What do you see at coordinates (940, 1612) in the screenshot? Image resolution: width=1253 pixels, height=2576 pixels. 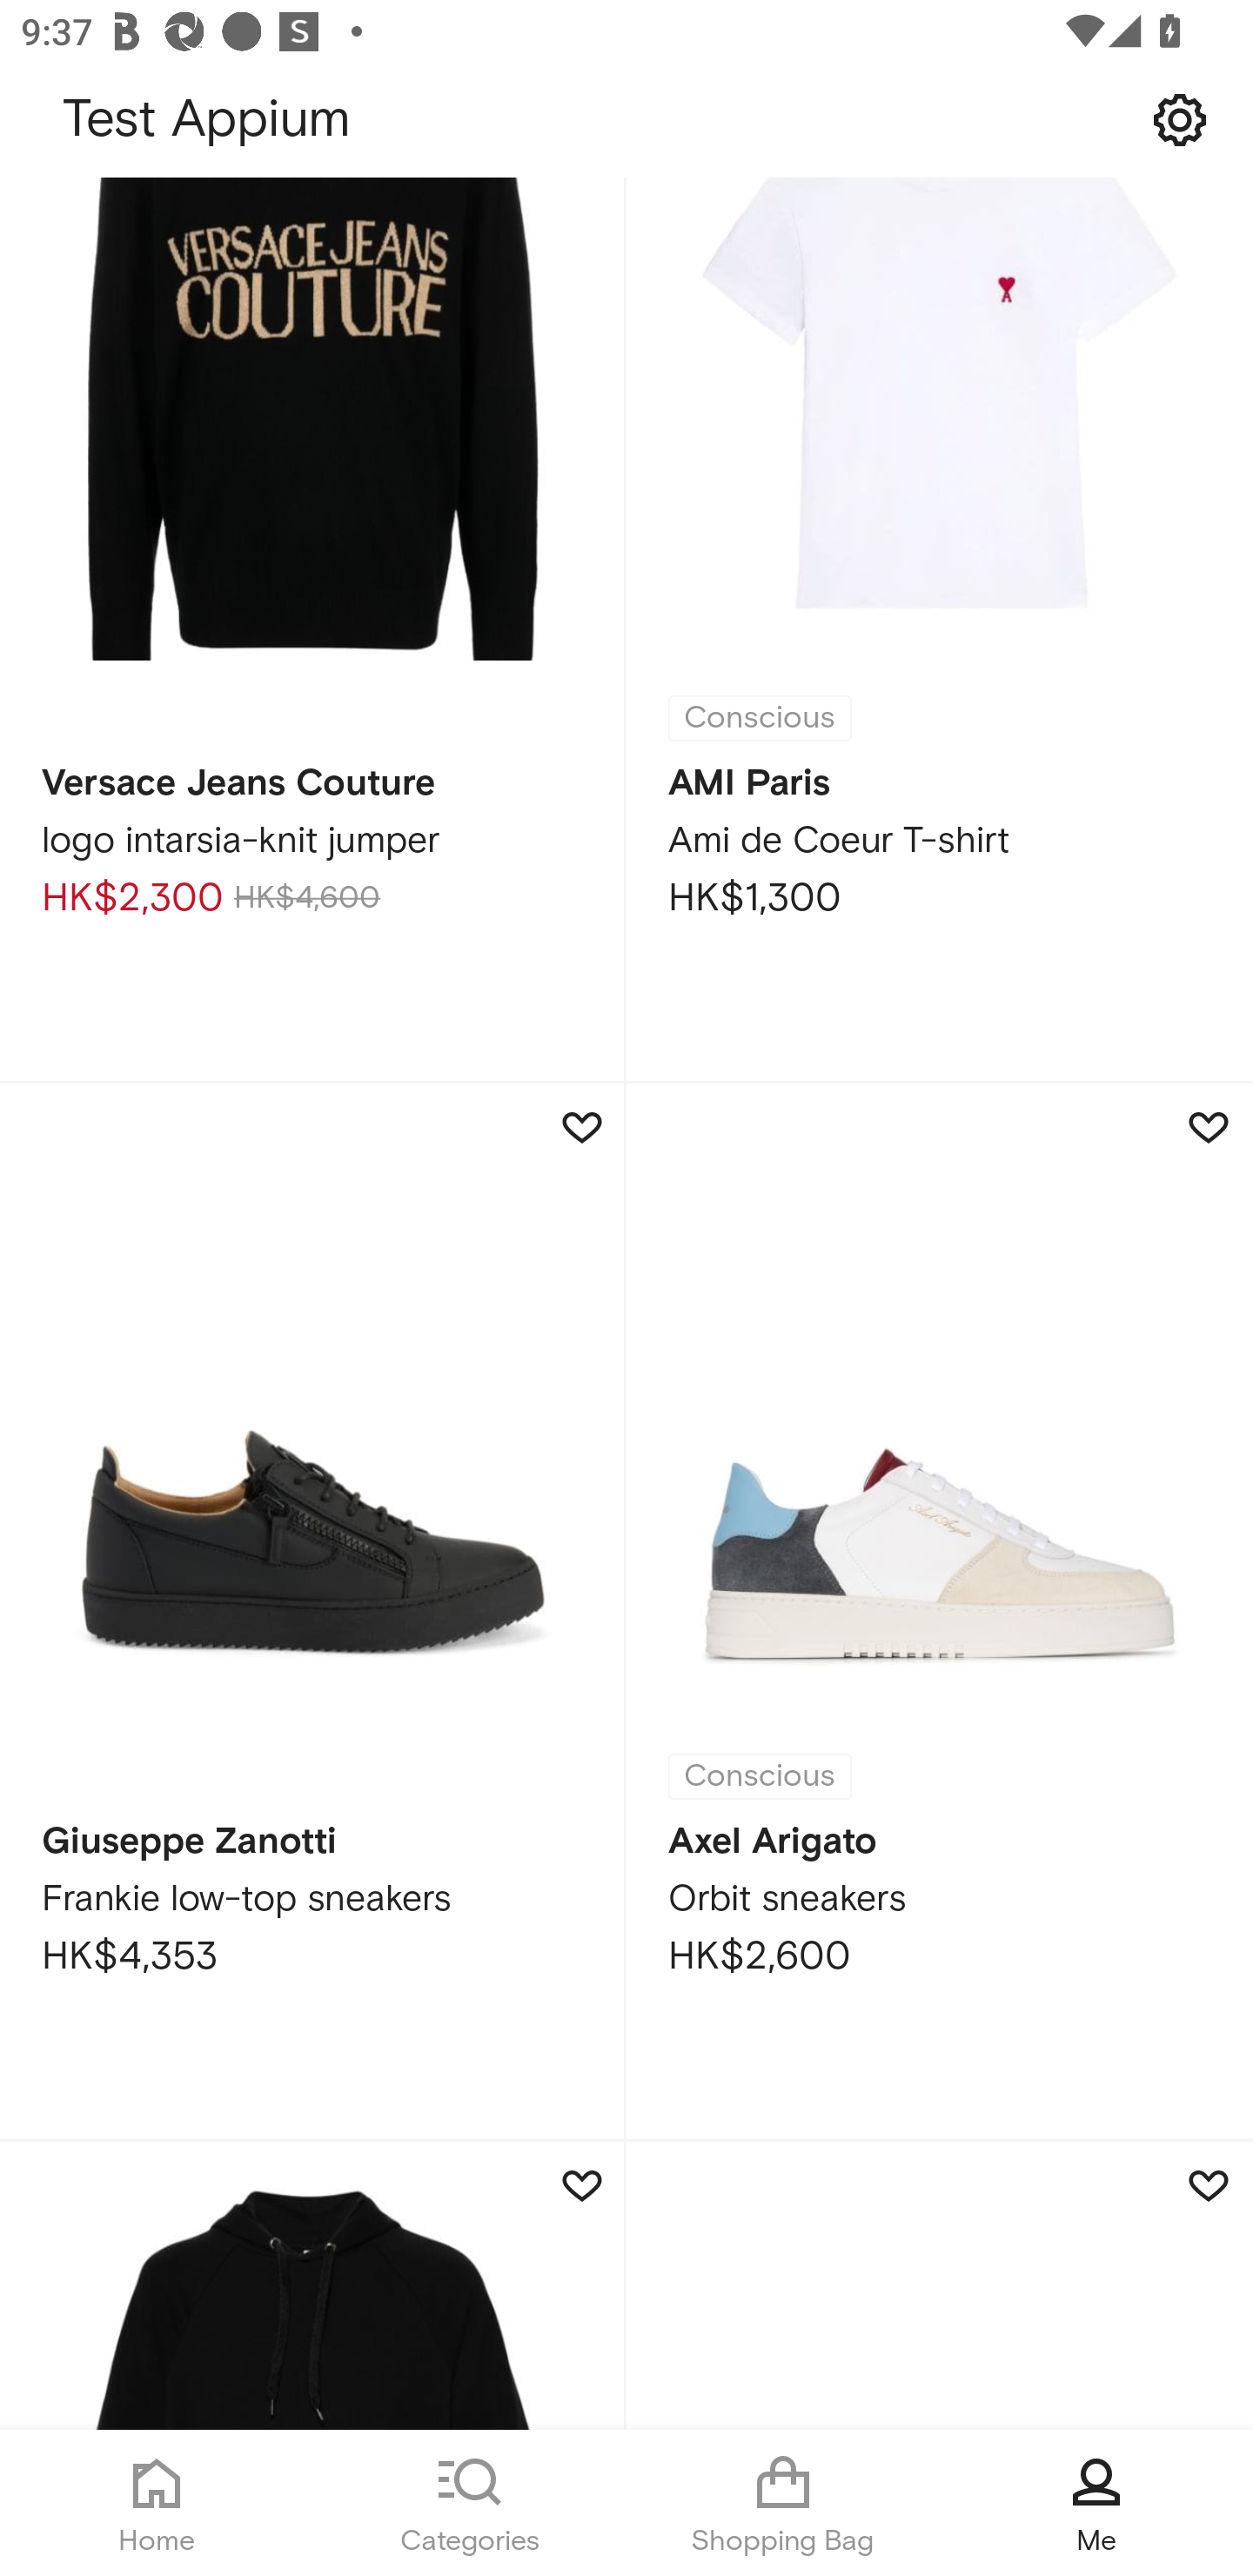 I see `Conscious Axel Arigato Orbit sneakers HK$2,600` at bounding box center [940, 1612].